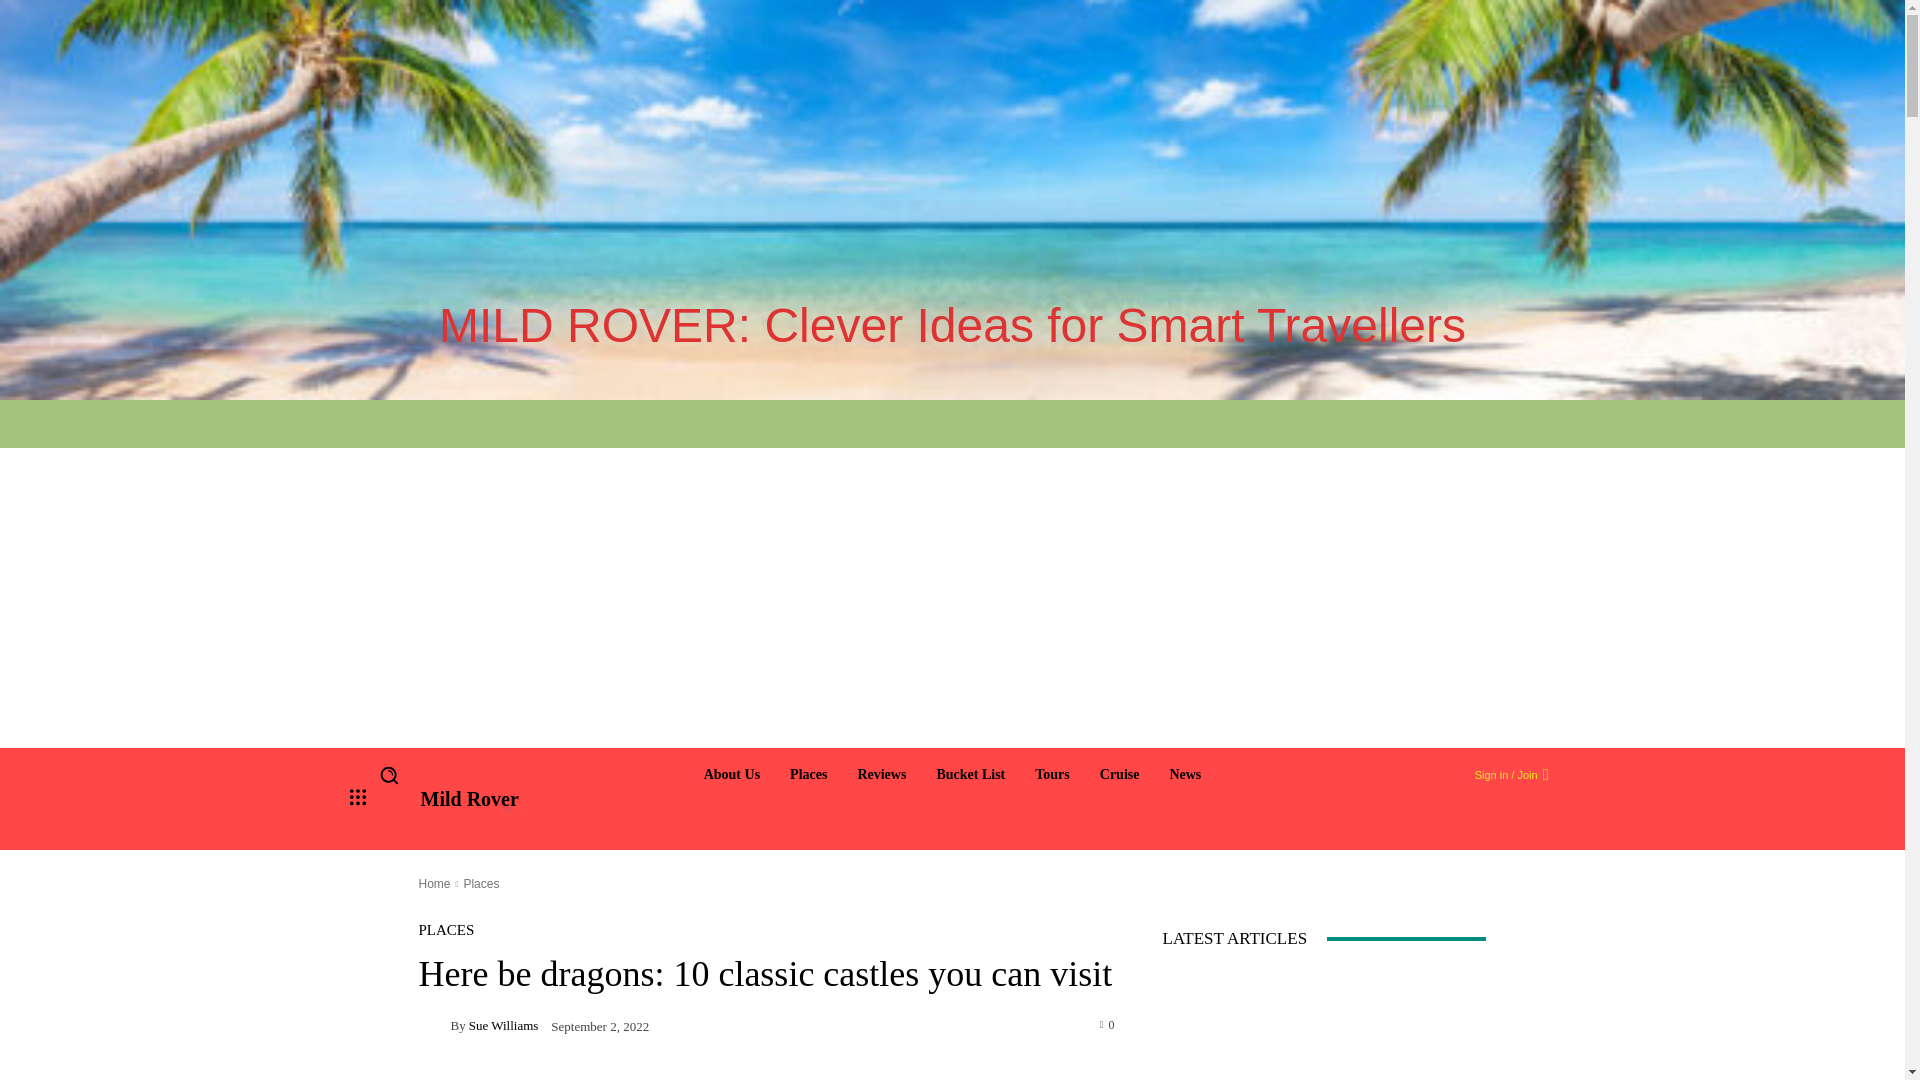  What do you see at coordinates (480, 884) in the screenshot?
I see `Places` at bounding box center [480, 884].